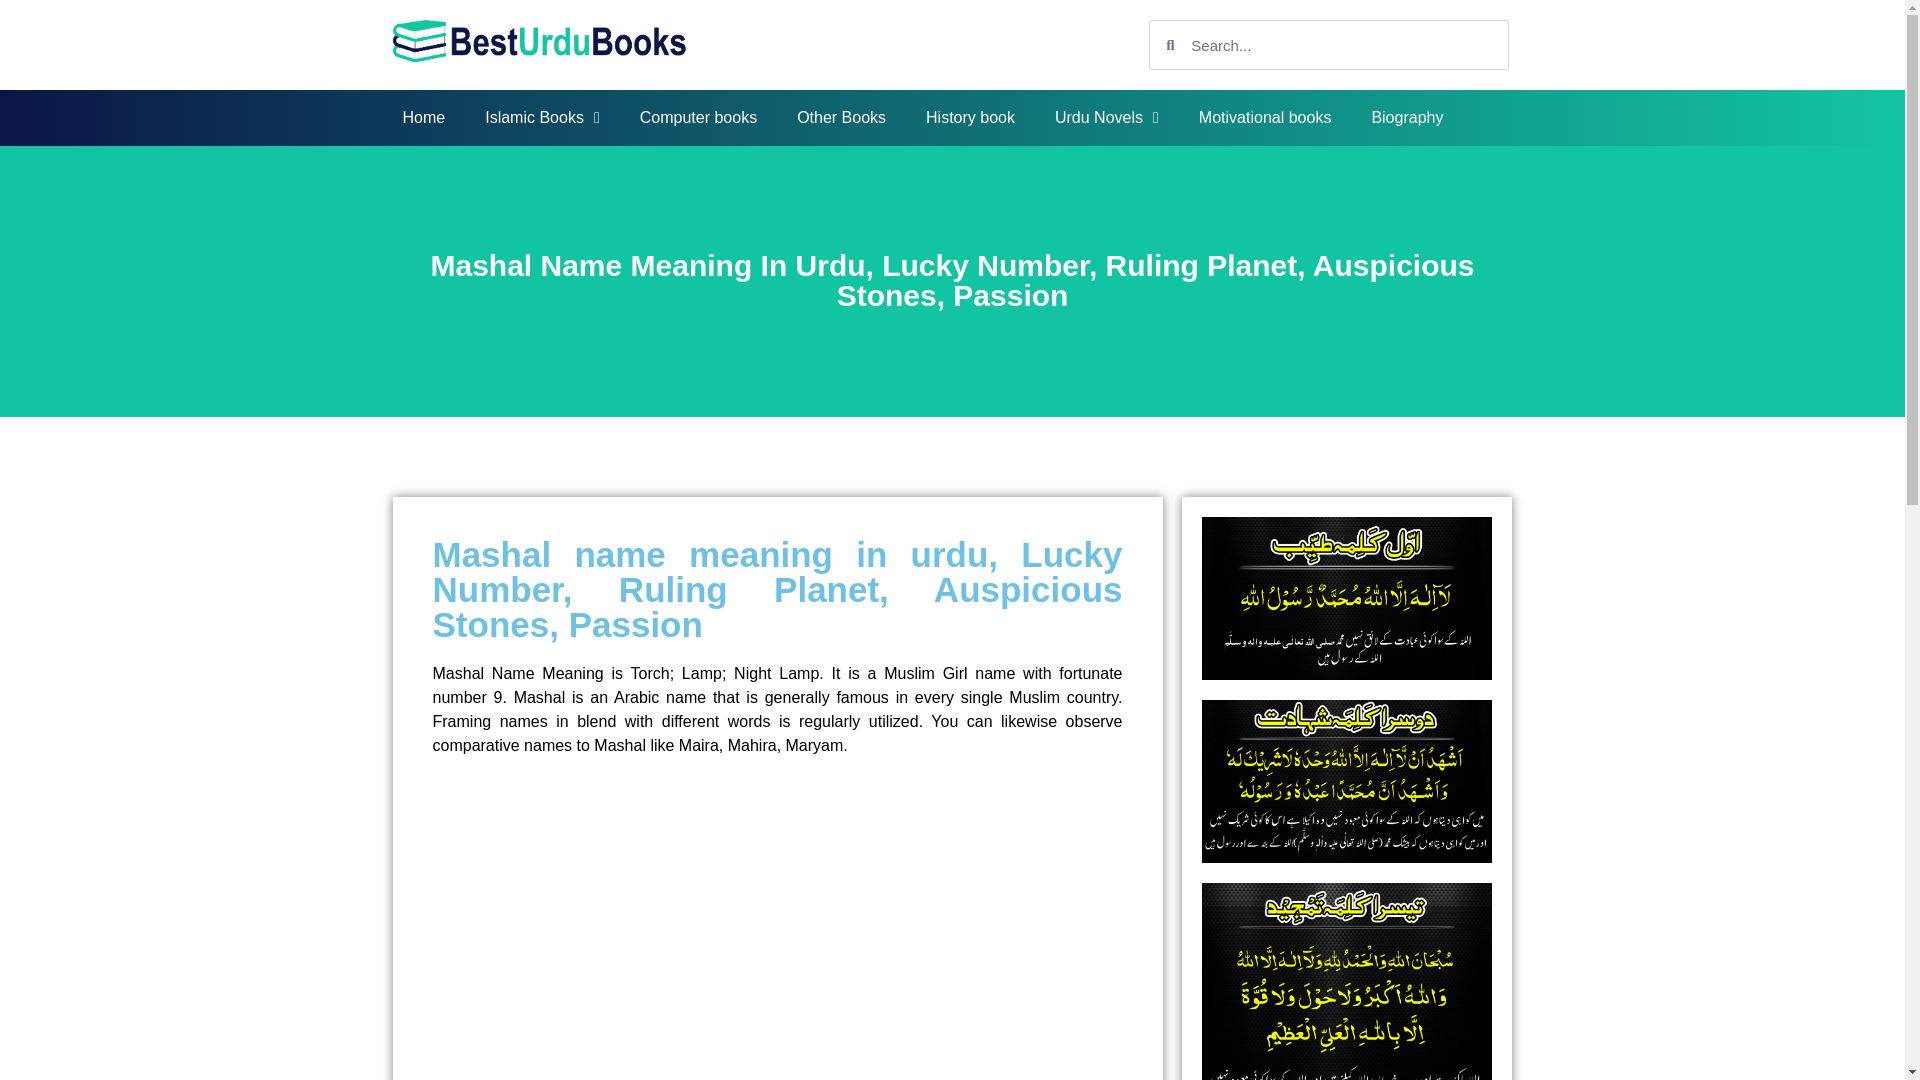 Image resolution: width=1920 pixels, height=1080 pixels. I want to click on Other Books, so click(842, 118).